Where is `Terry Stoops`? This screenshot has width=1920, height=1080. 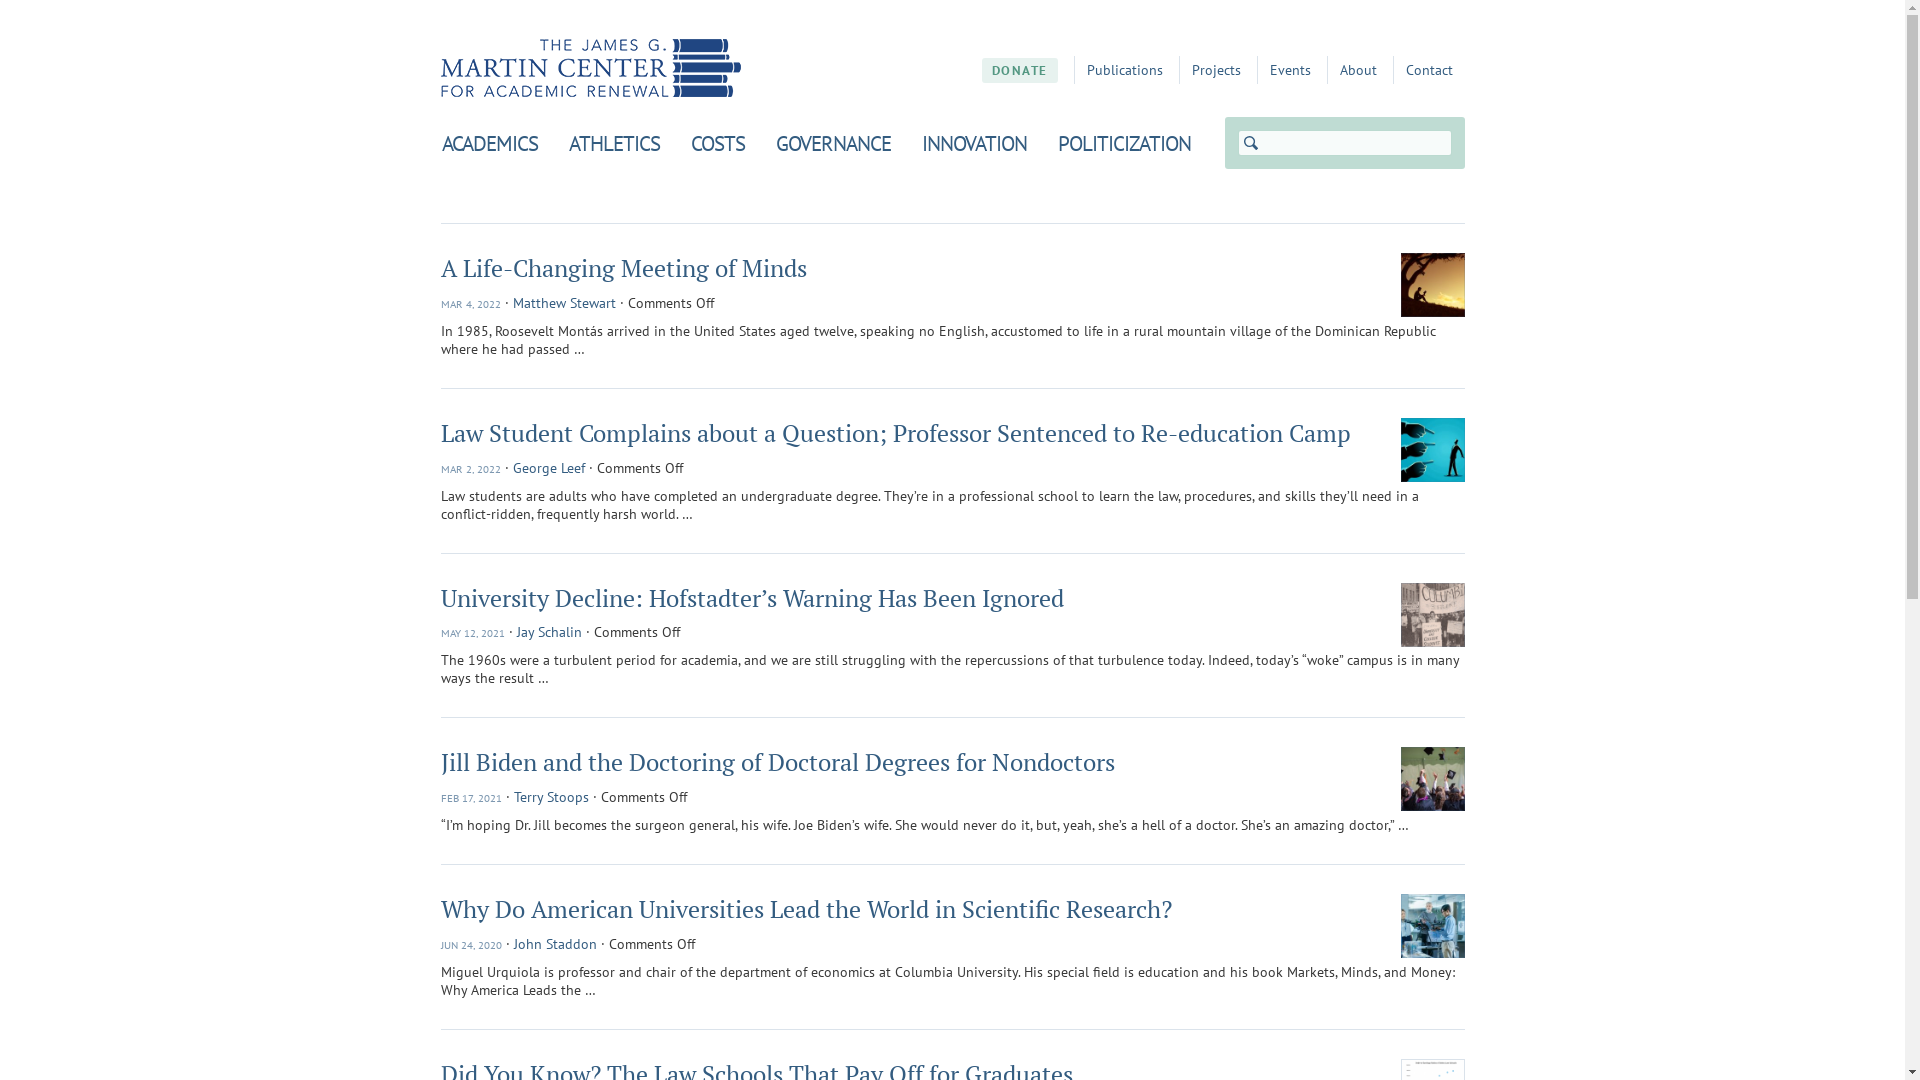
Terry Stoops is located at coordinates (552, 797).